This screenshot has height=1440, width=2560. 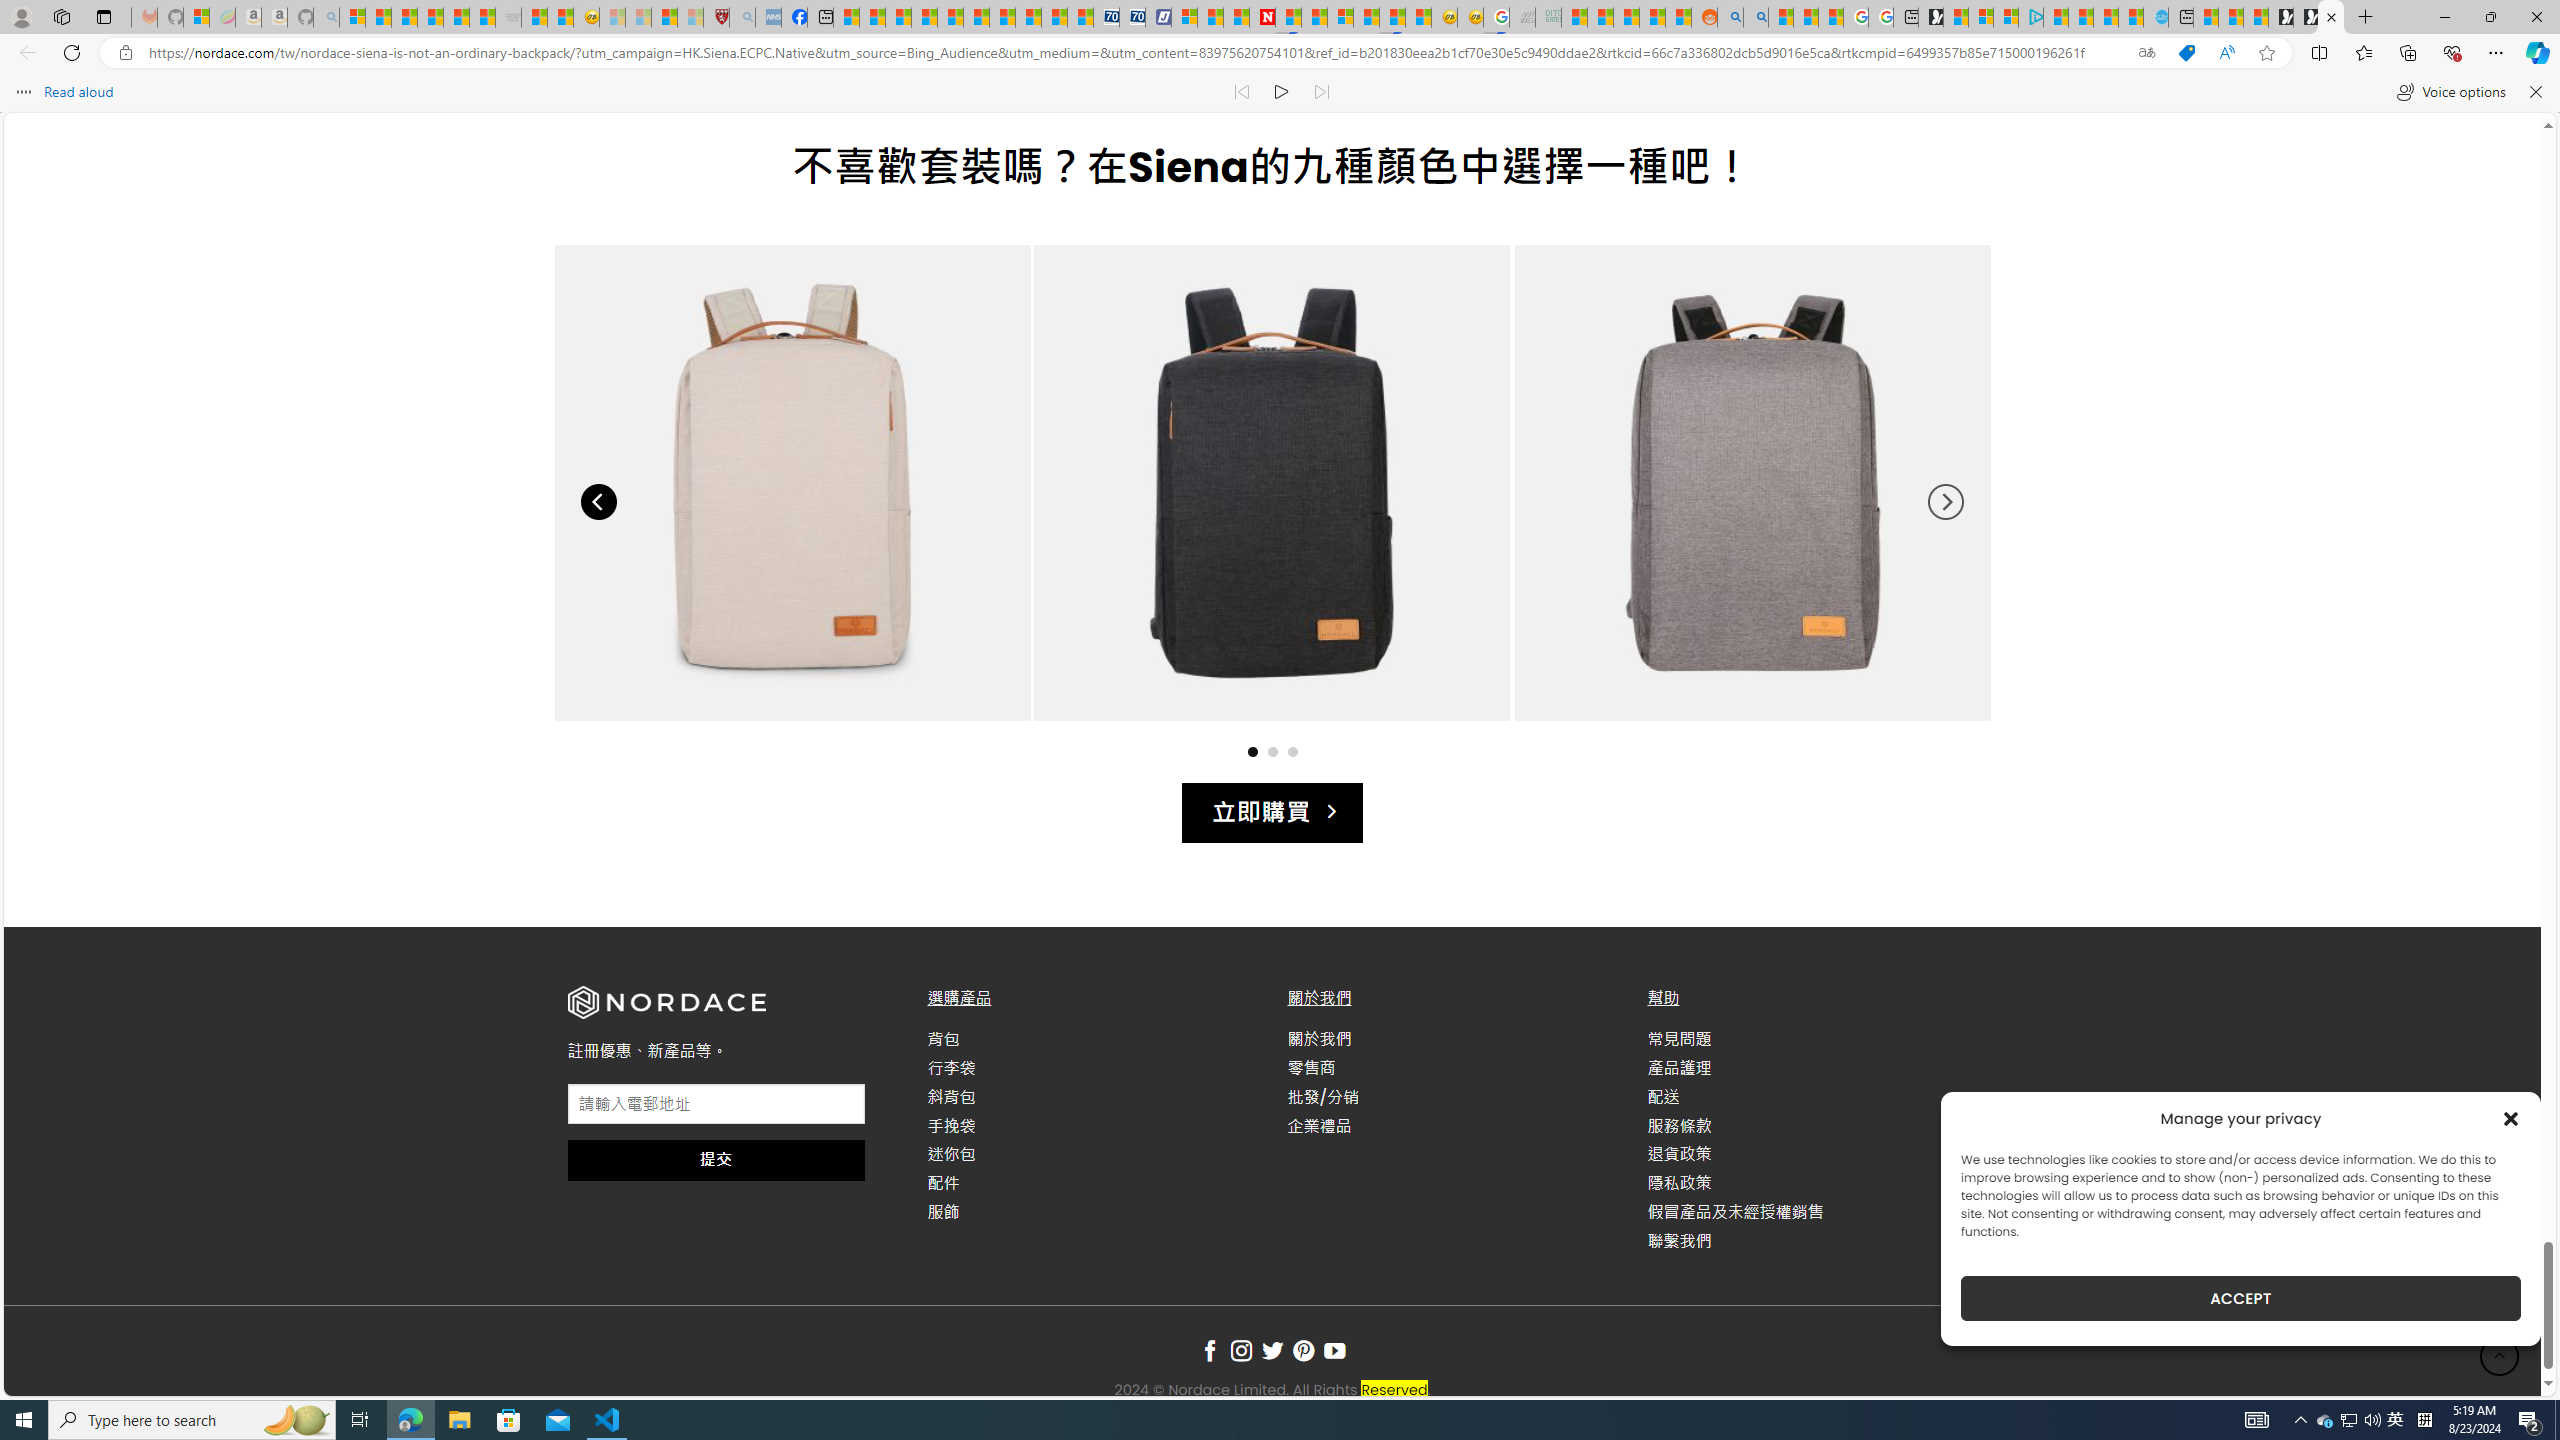 I want to click on Robert H. Shmerling, MD - Harvard Health, so click(x=715, y=17).